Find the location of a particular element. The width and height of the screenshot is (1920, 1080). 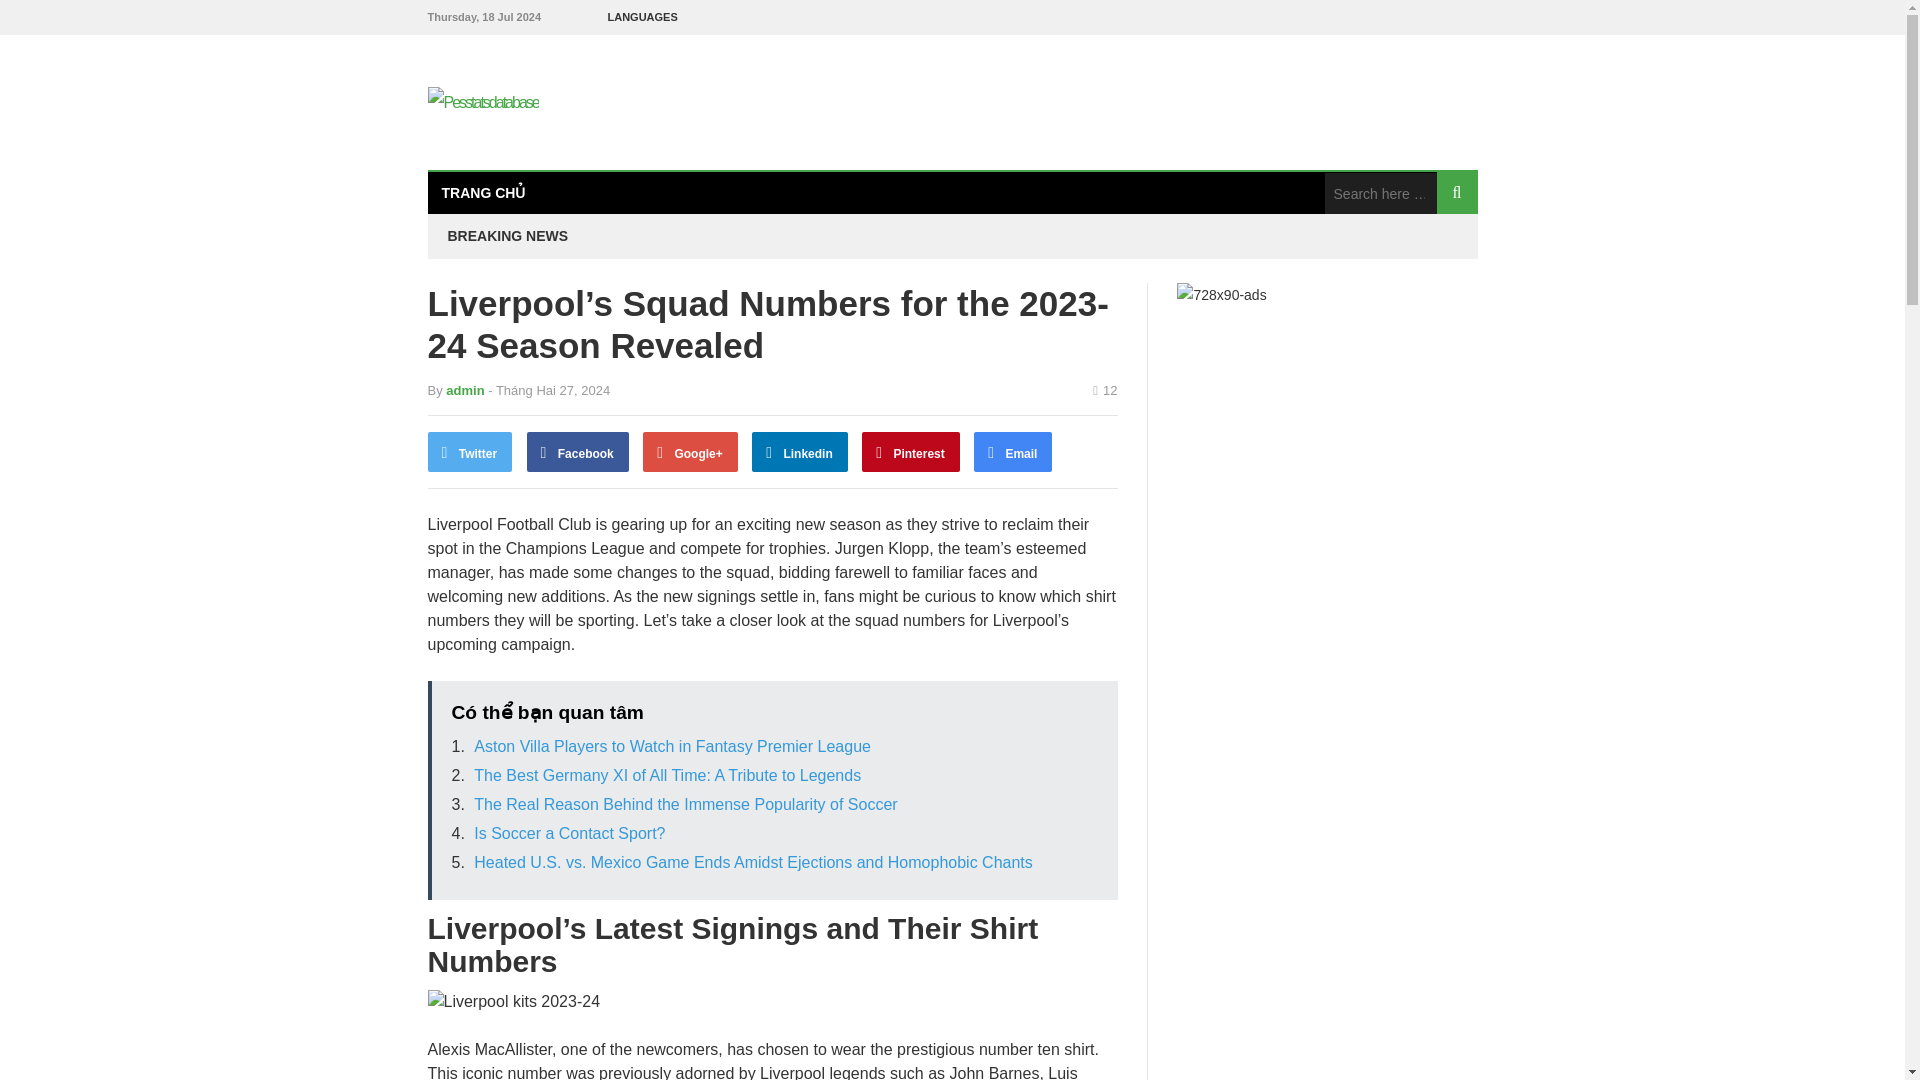

LANGUAGES is located at coordinates (642, 17).